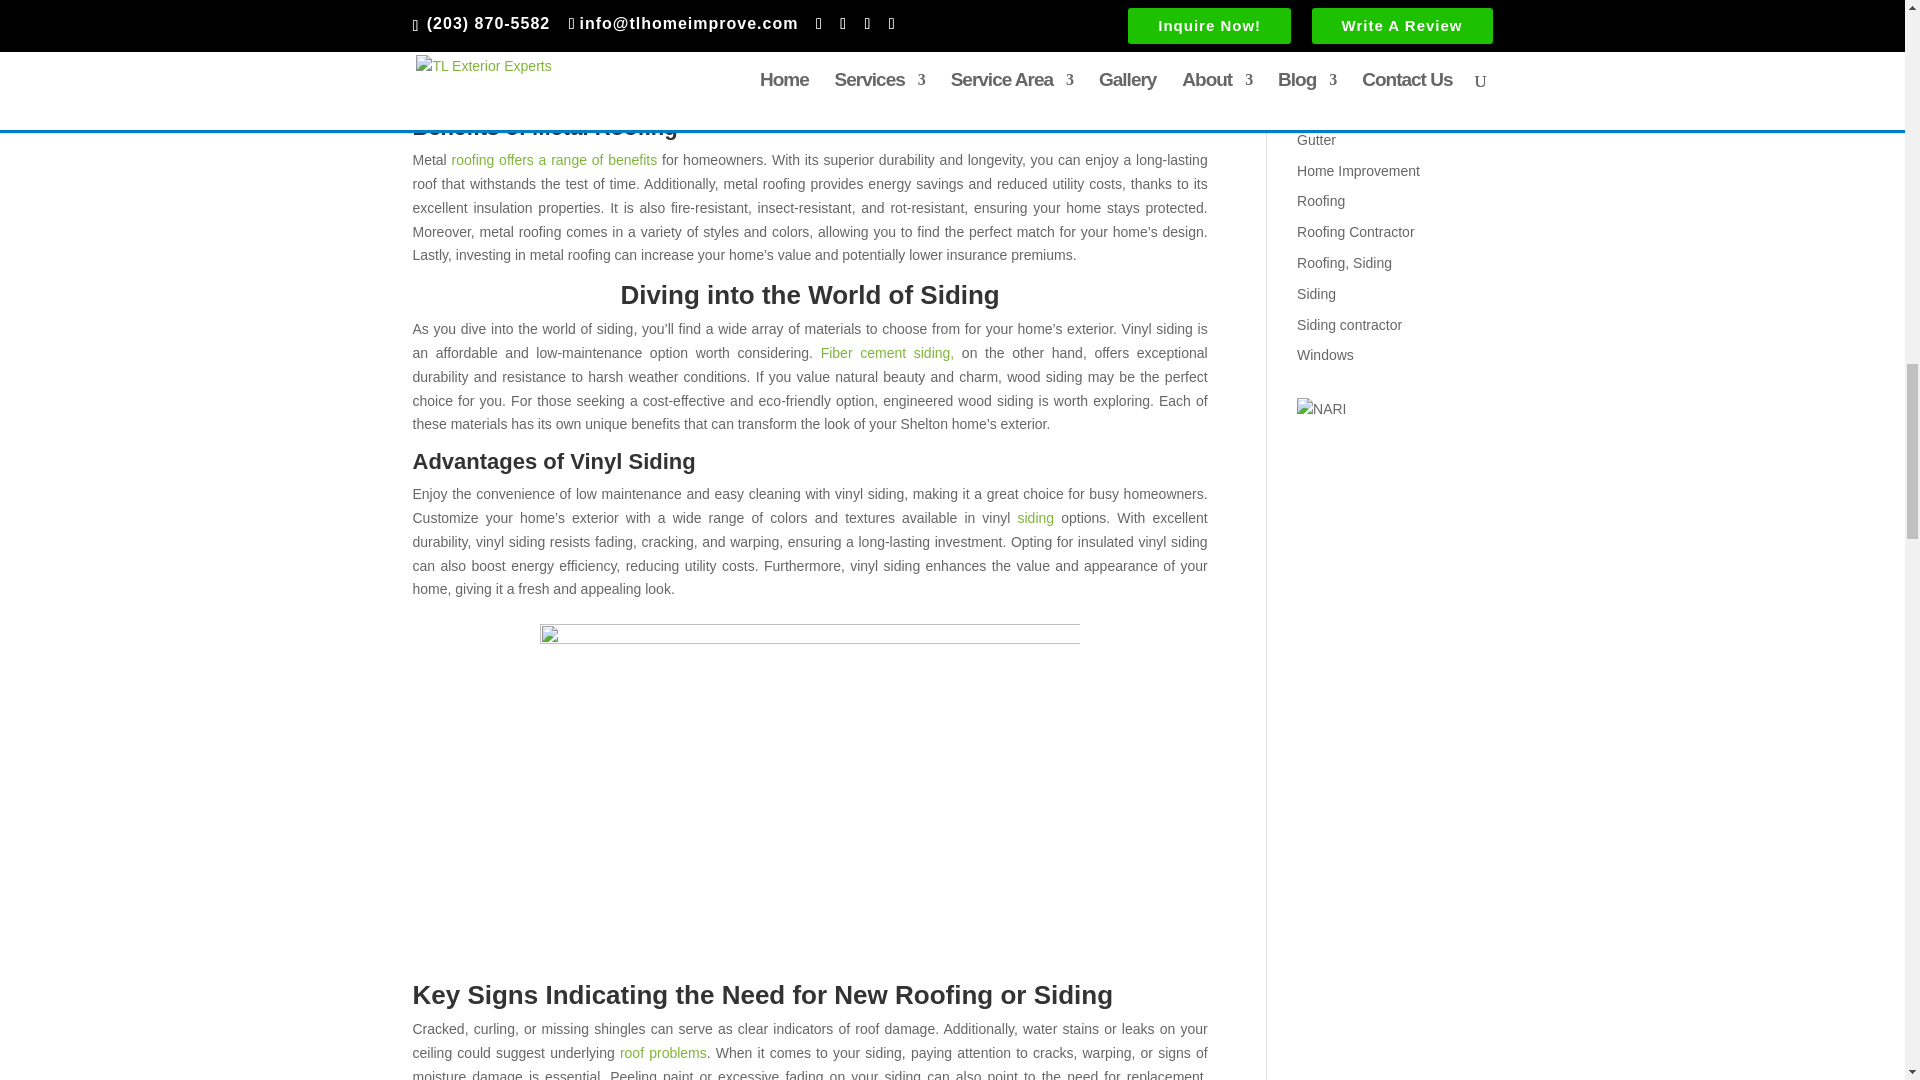  What do you see at coordinates (554, 160) in the screenshot?
I see `roofing offers a range of benefits` at bounding box center [554, 160].